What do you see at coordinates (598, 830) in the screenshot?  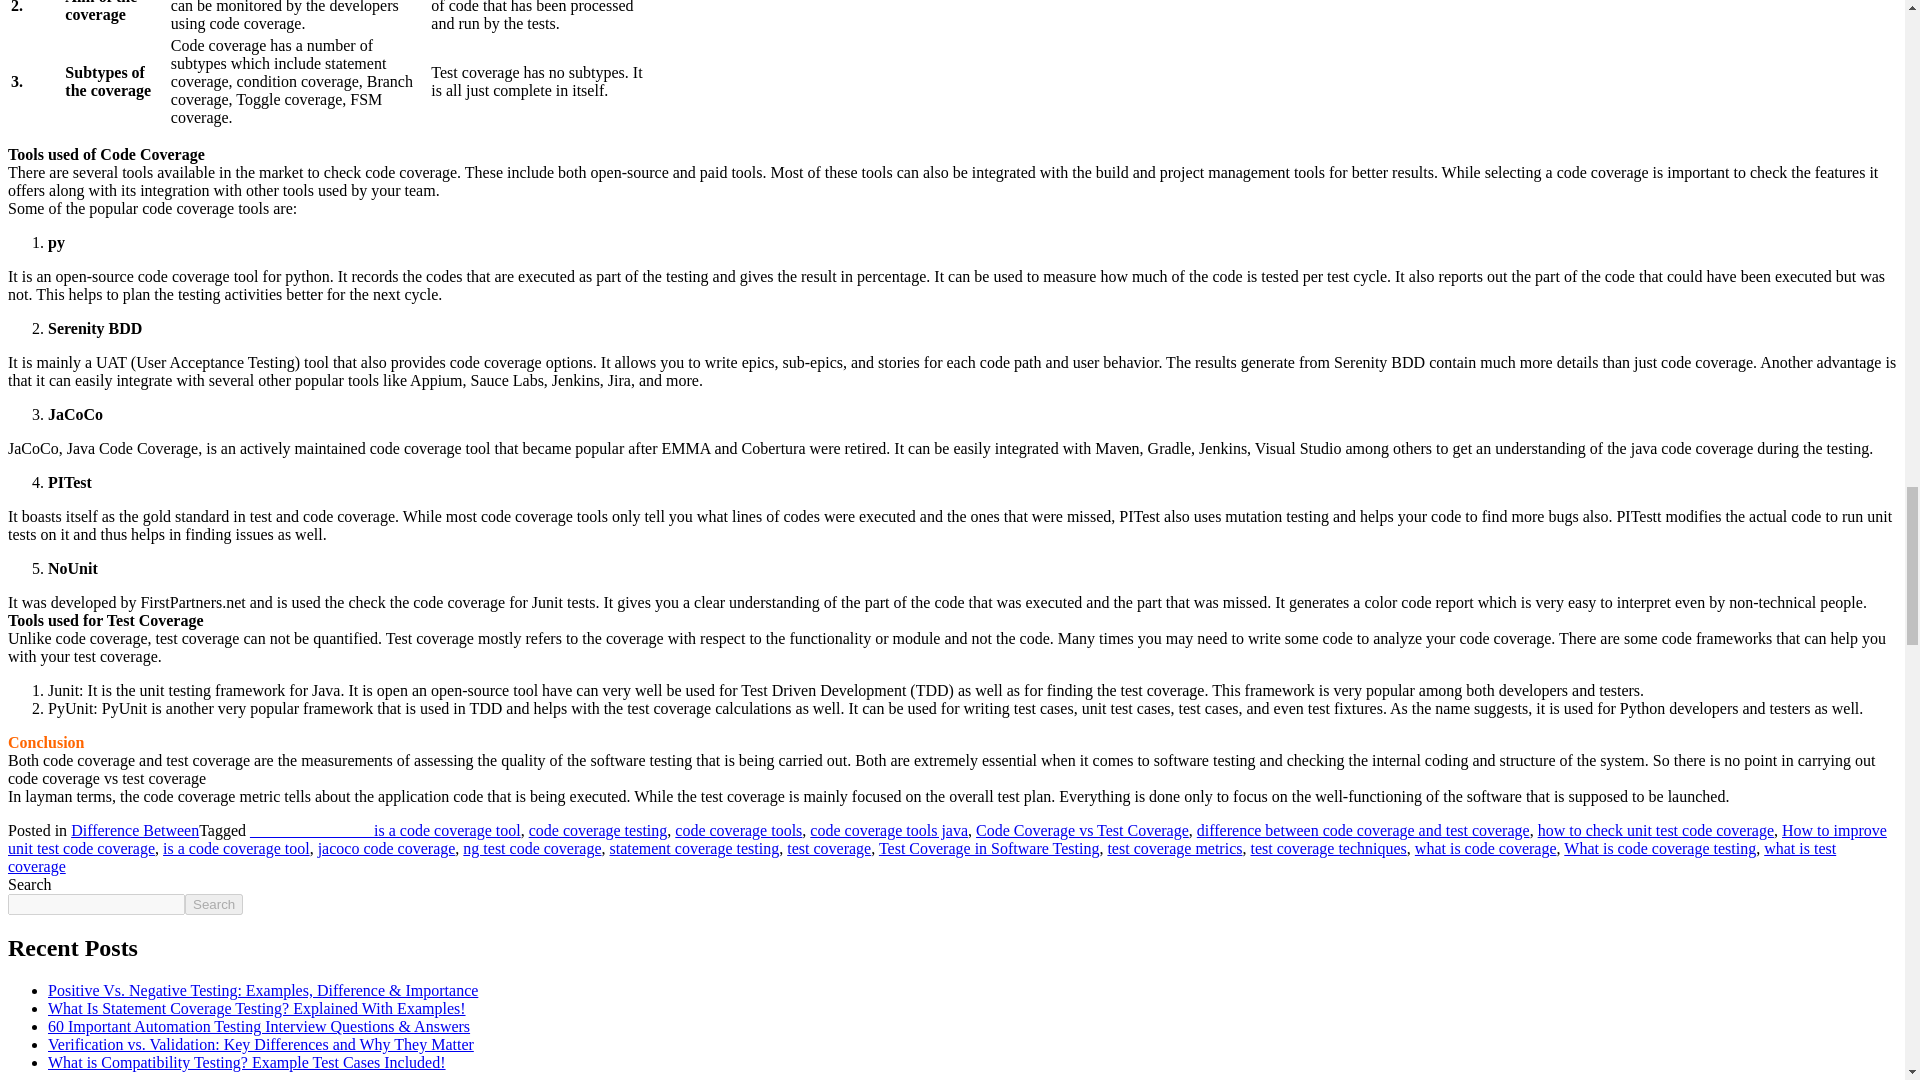 I see `code coverage testing` at bounding box center [598, 830].